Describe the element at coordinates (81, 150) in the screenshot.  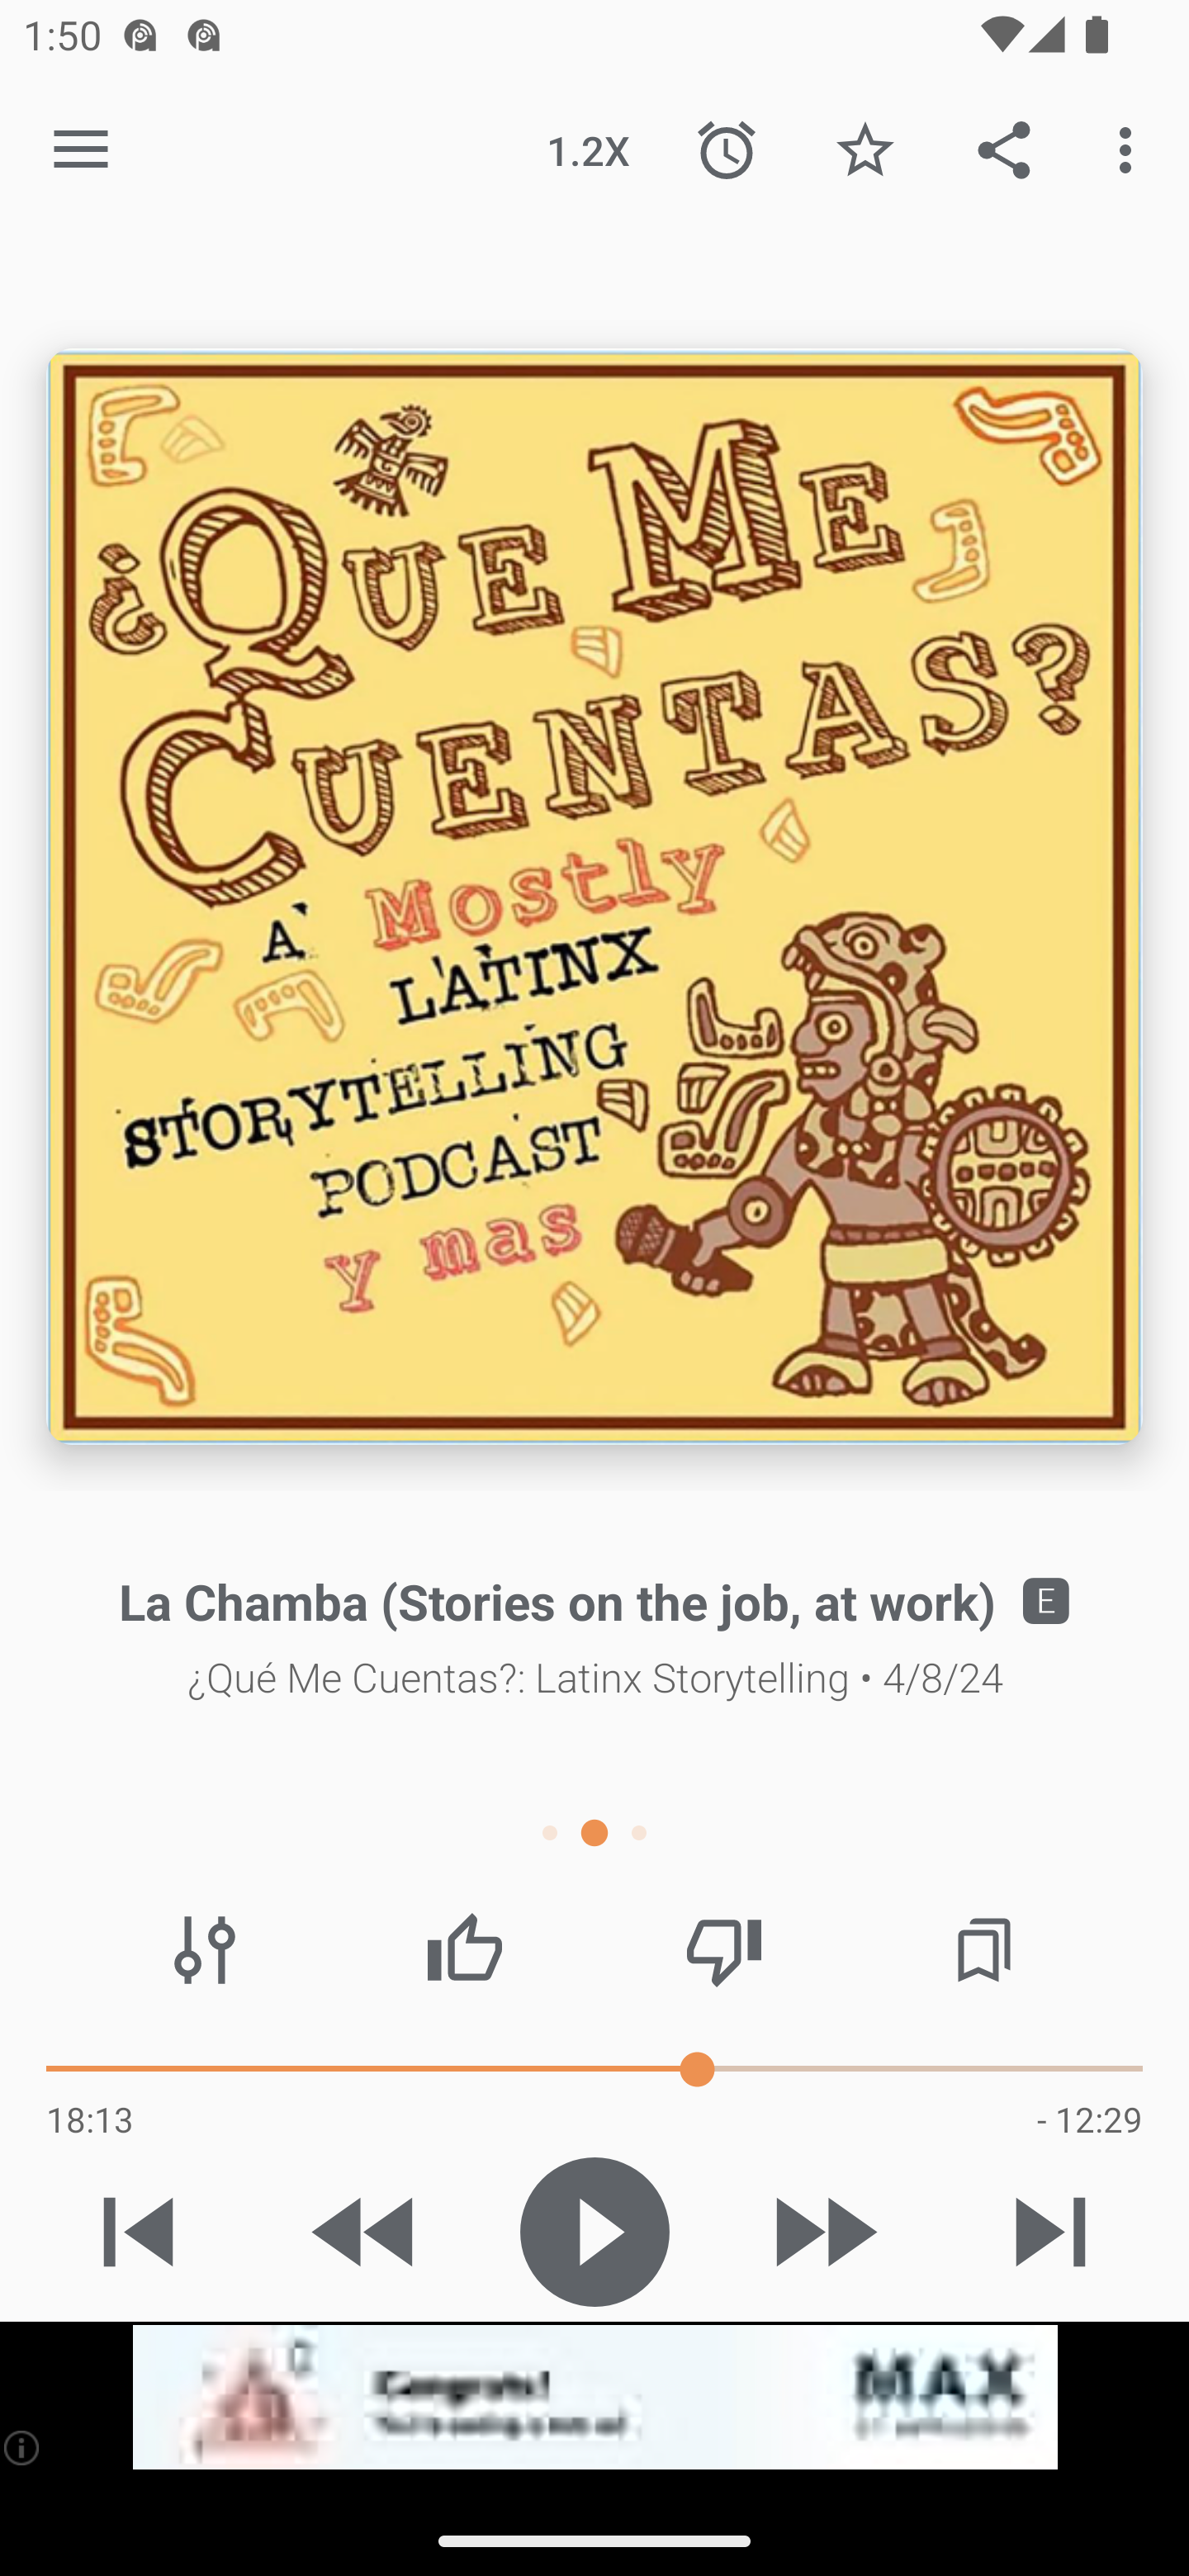
I see `Open navigation sidebar` at that location.